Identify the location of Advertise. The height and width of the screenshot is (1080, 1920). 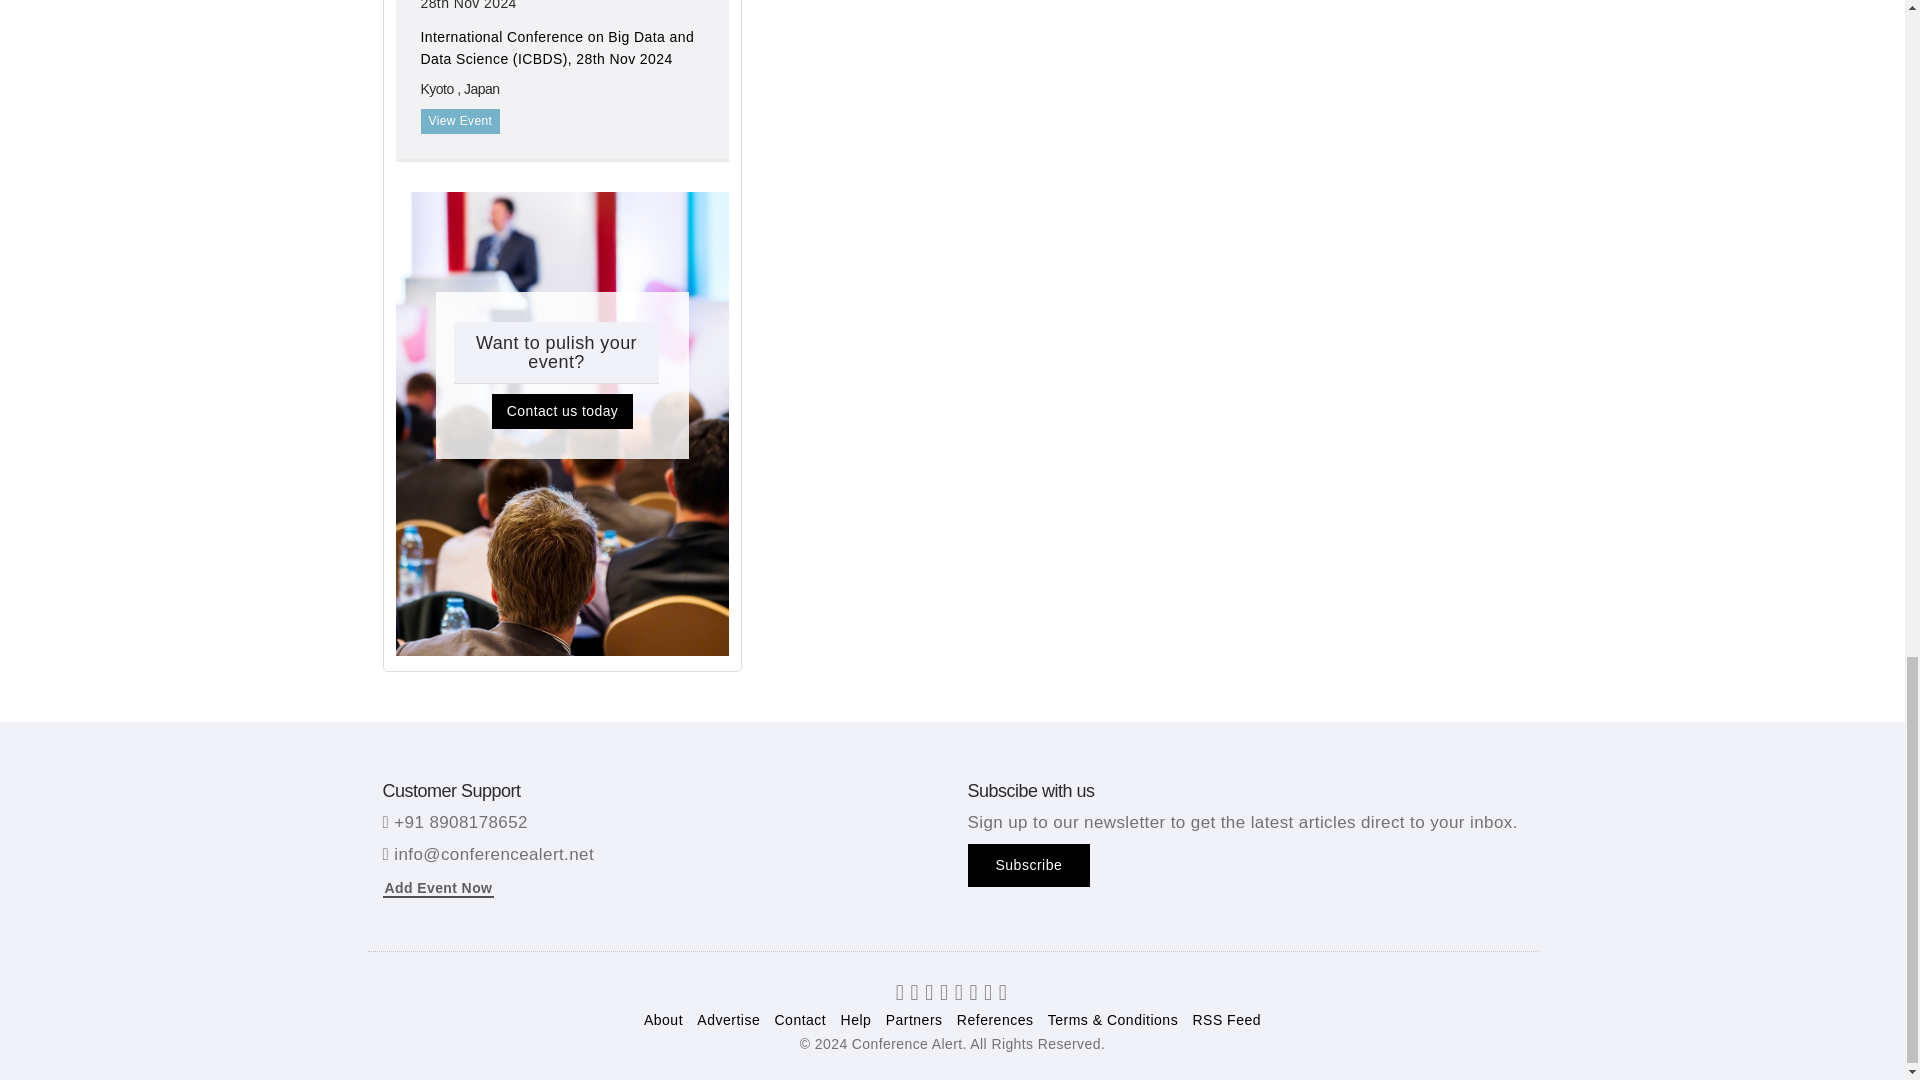
(728, 1020).